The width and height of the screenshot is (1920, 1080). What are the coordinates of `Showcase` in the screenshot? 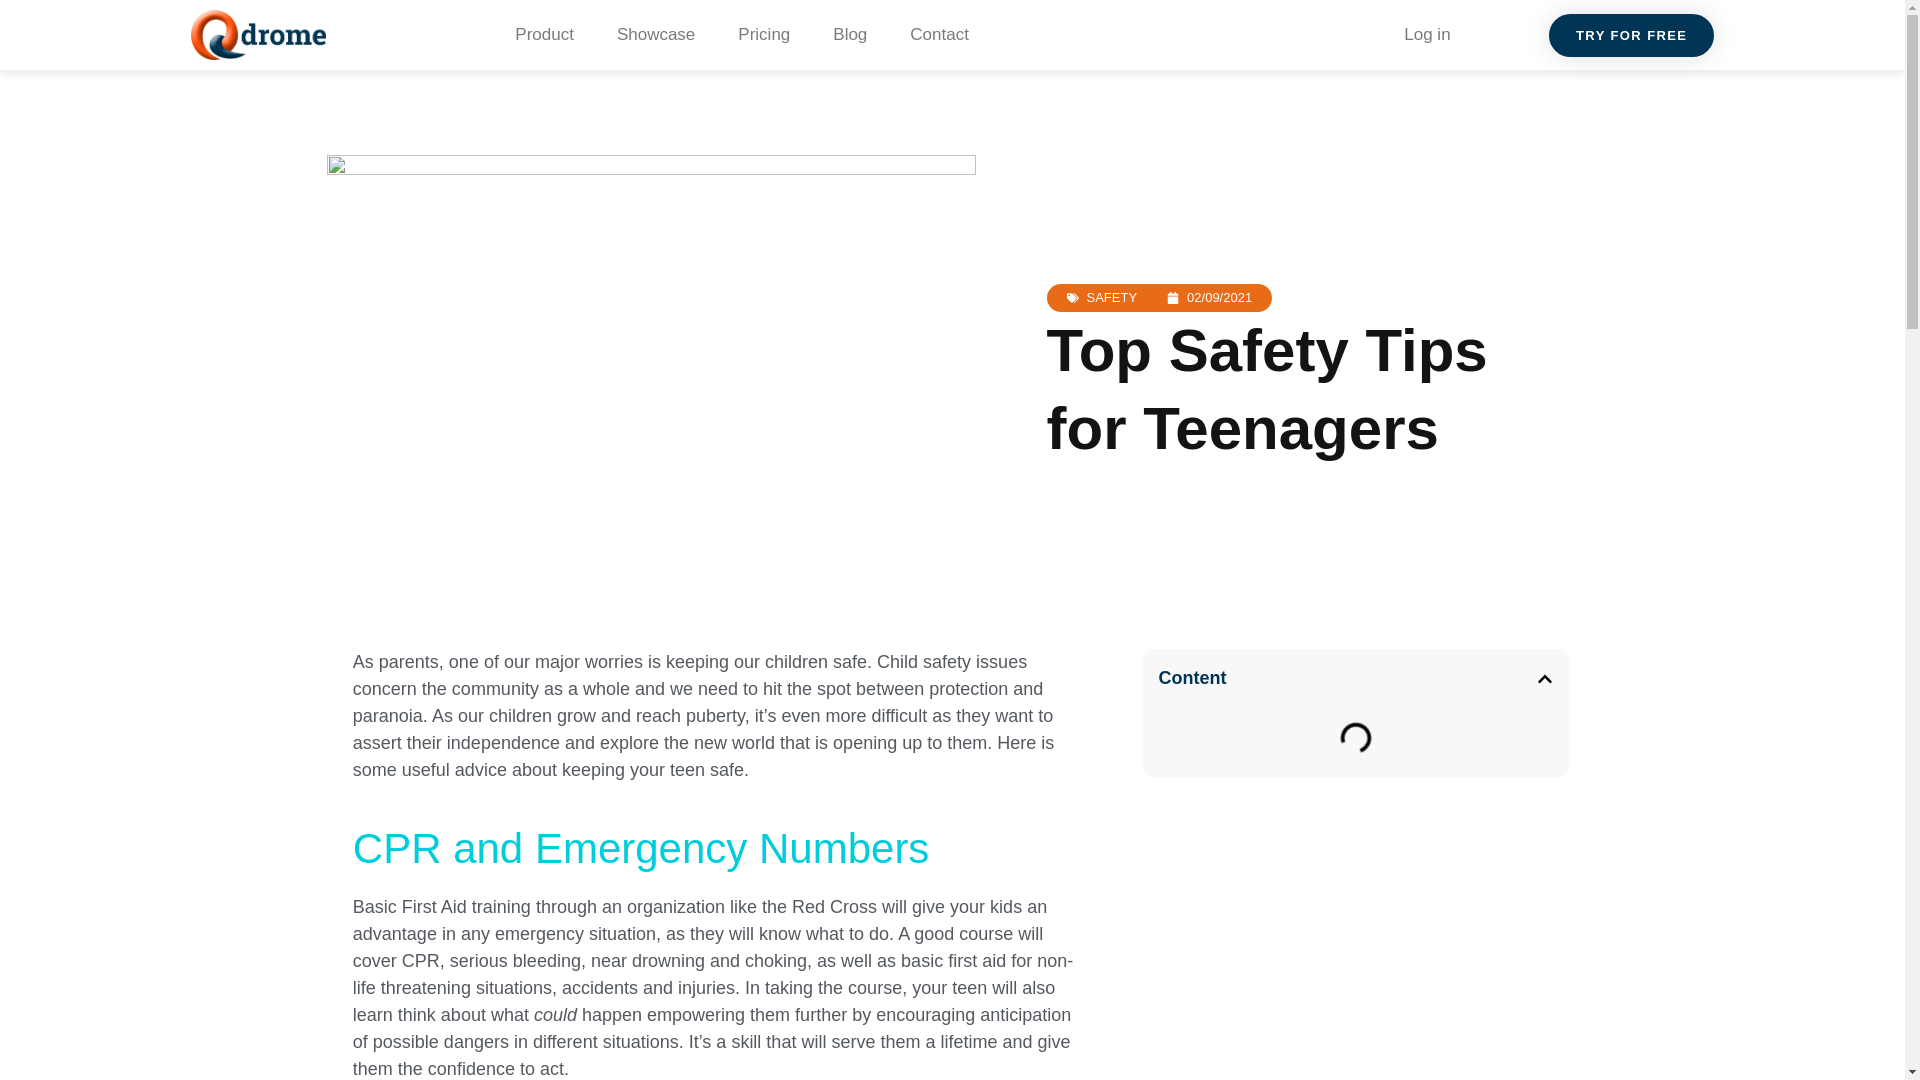 It's located at (656, 35).